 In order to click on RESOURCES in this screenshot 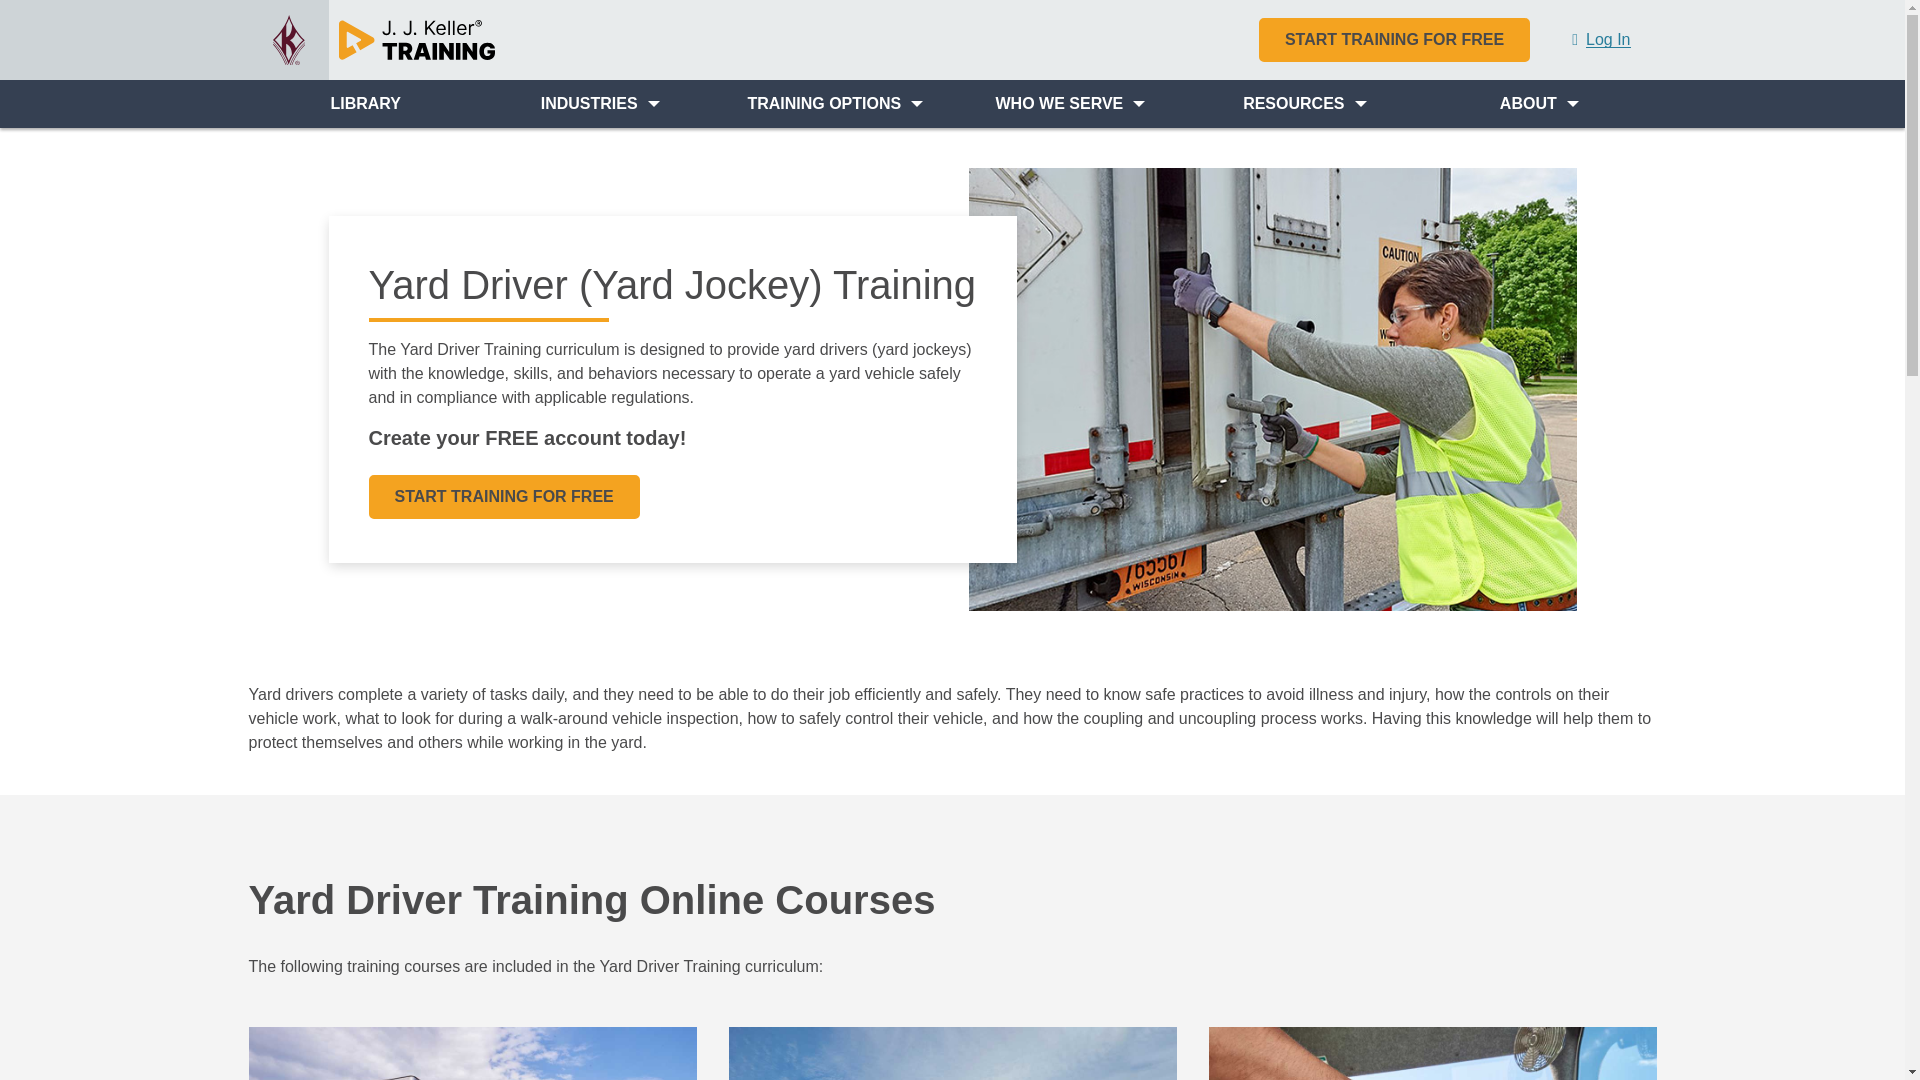, I will do `click(1305, 104)`.